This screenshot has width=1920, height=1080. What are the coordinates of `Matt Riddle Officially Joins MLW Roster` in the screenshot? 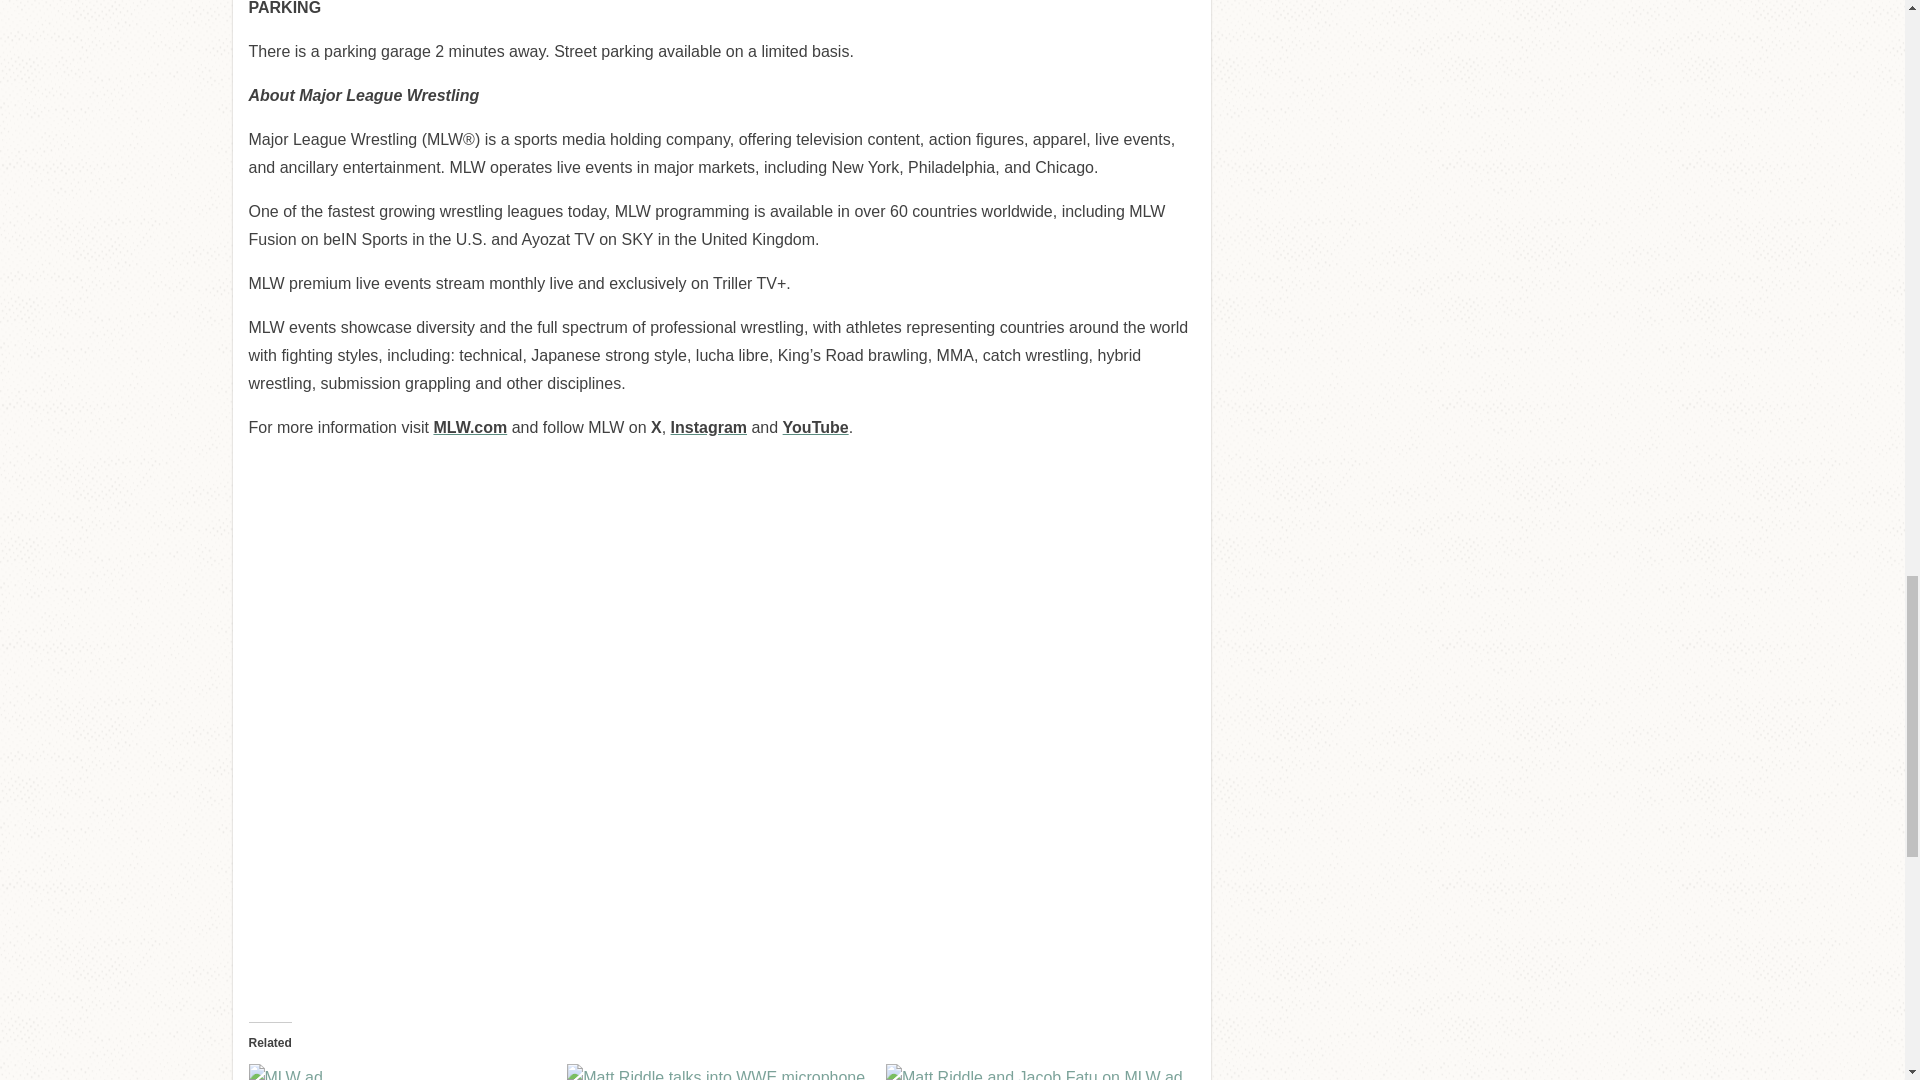 It's located at (397, 1072).